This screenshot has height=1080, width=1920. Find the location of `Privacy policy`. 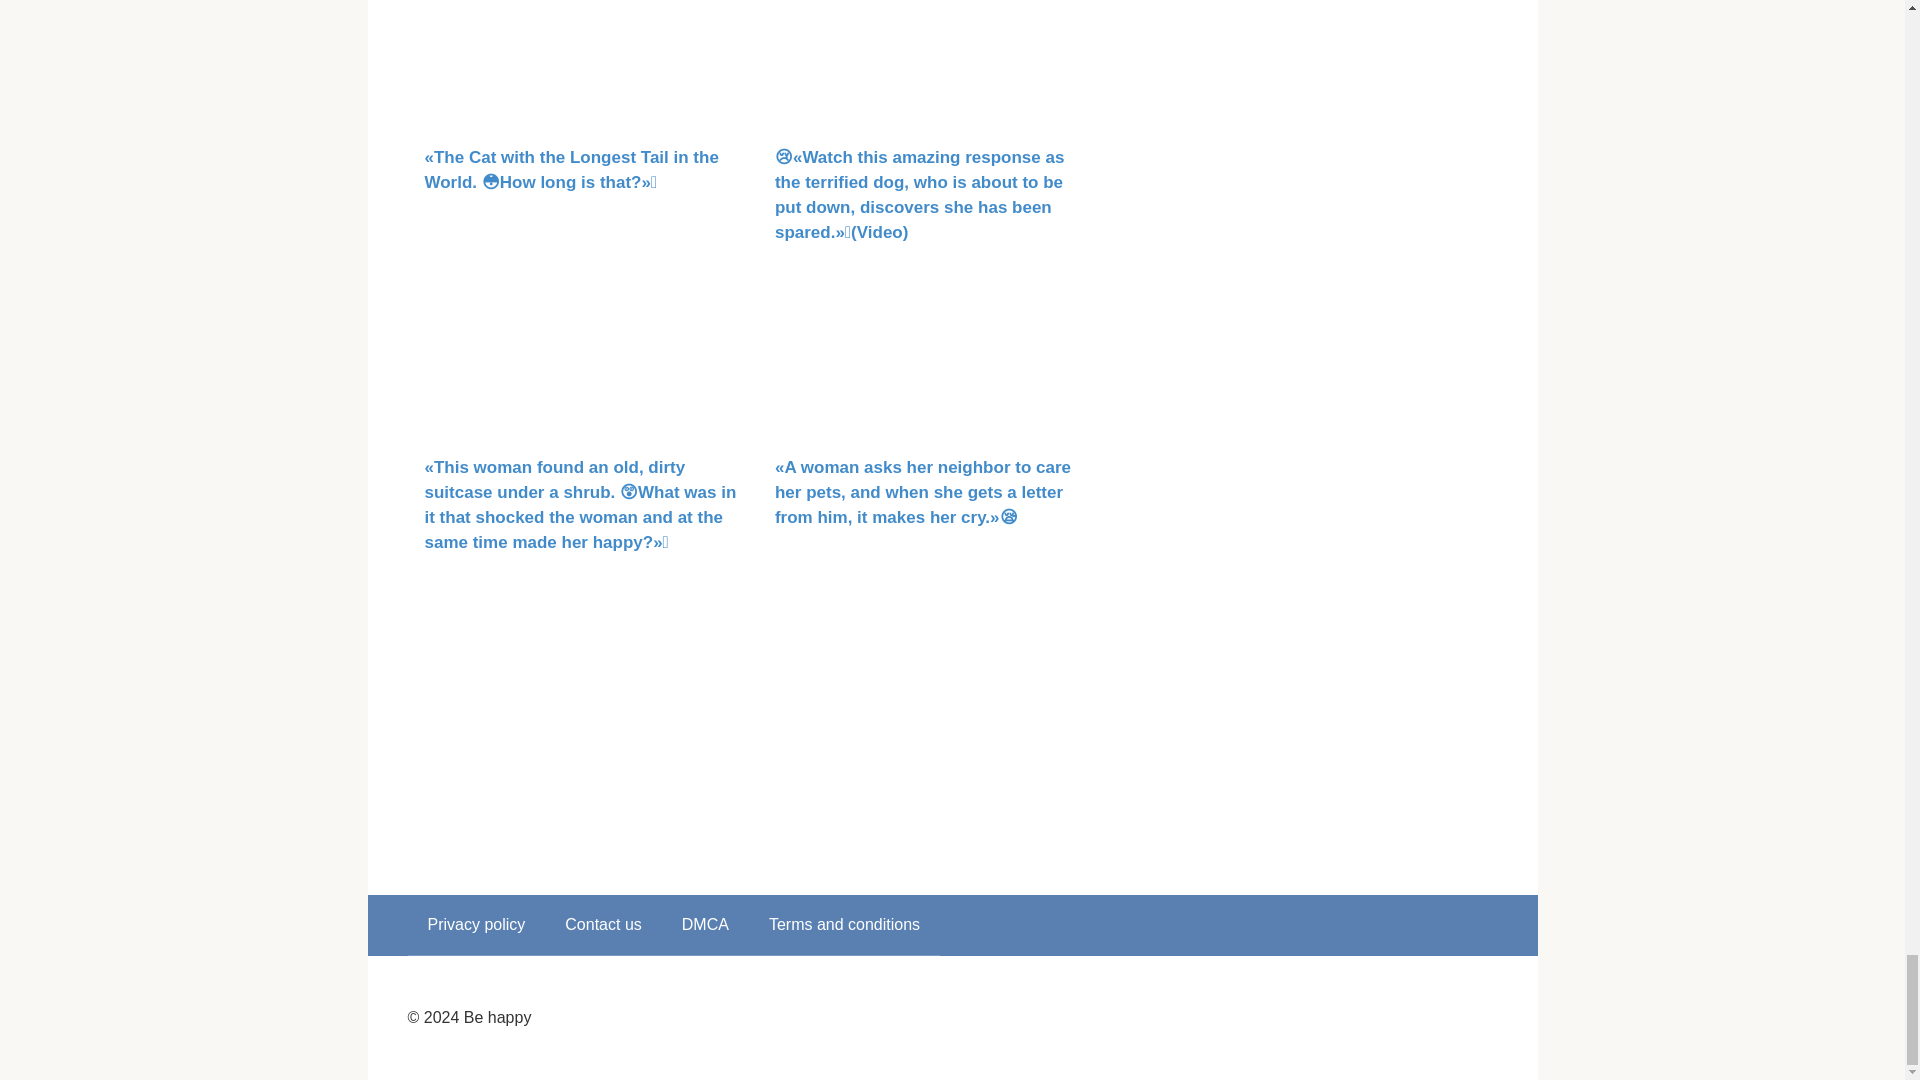

Privacy policy is located at coordinates (476, 924).